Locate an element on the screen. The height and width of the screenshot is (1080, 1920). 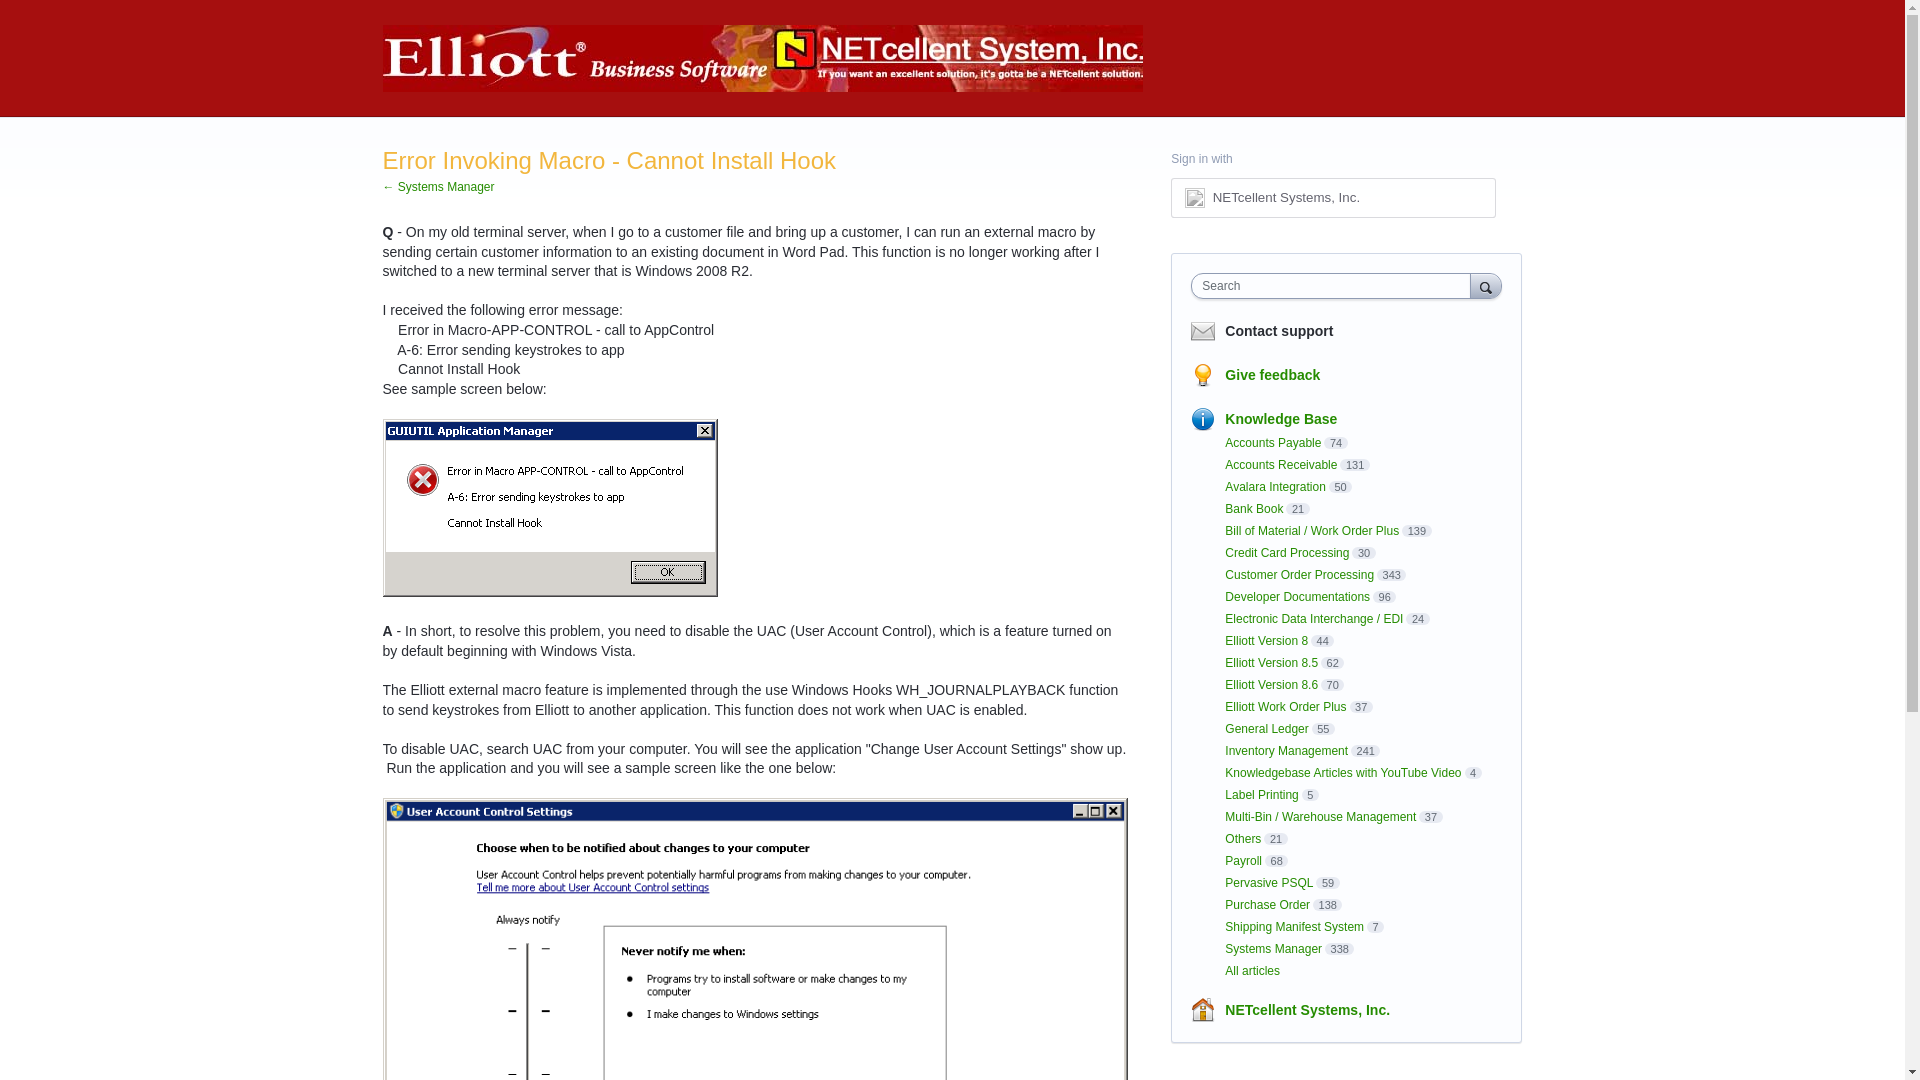
Purchase Order is located at coordinates (1266, 904).